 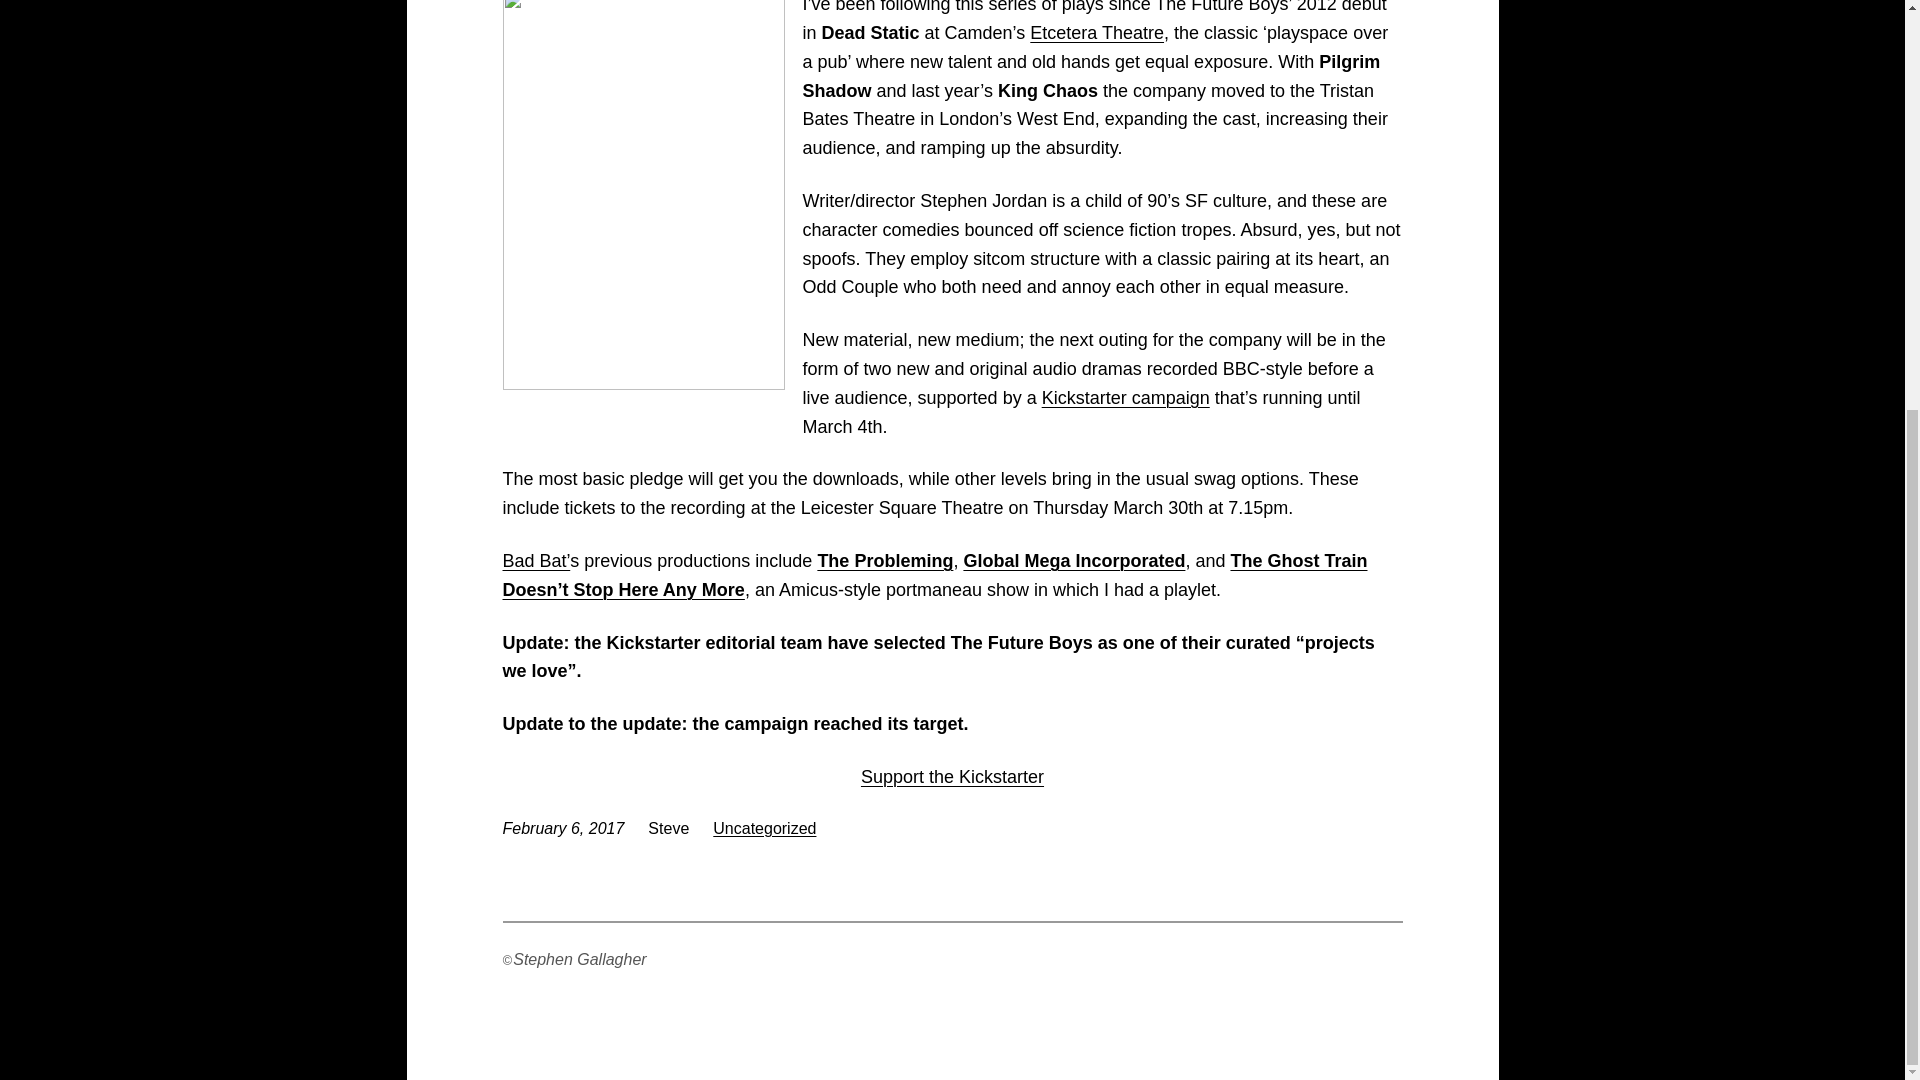 I want to click on Uncategorized, so click(x=764, y=828).